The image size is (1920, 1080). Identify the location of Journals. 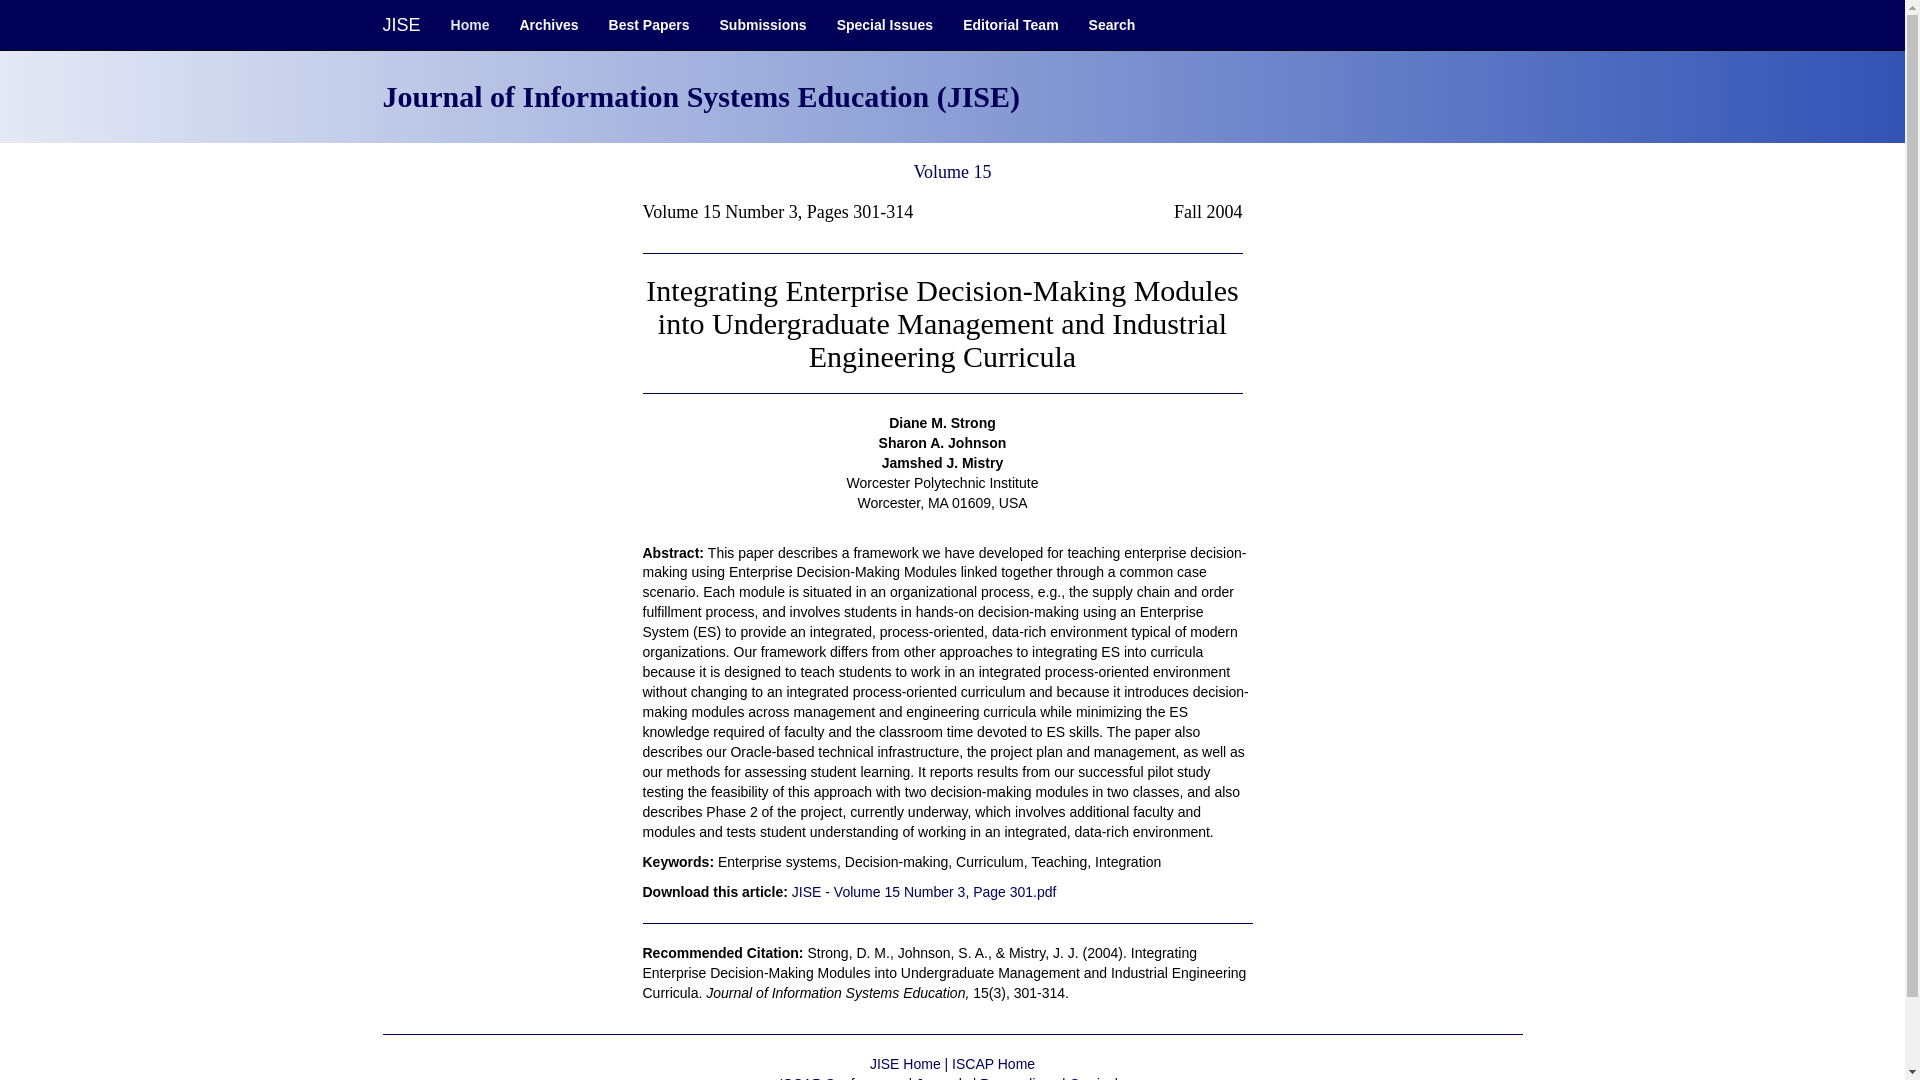
(942, 1078).